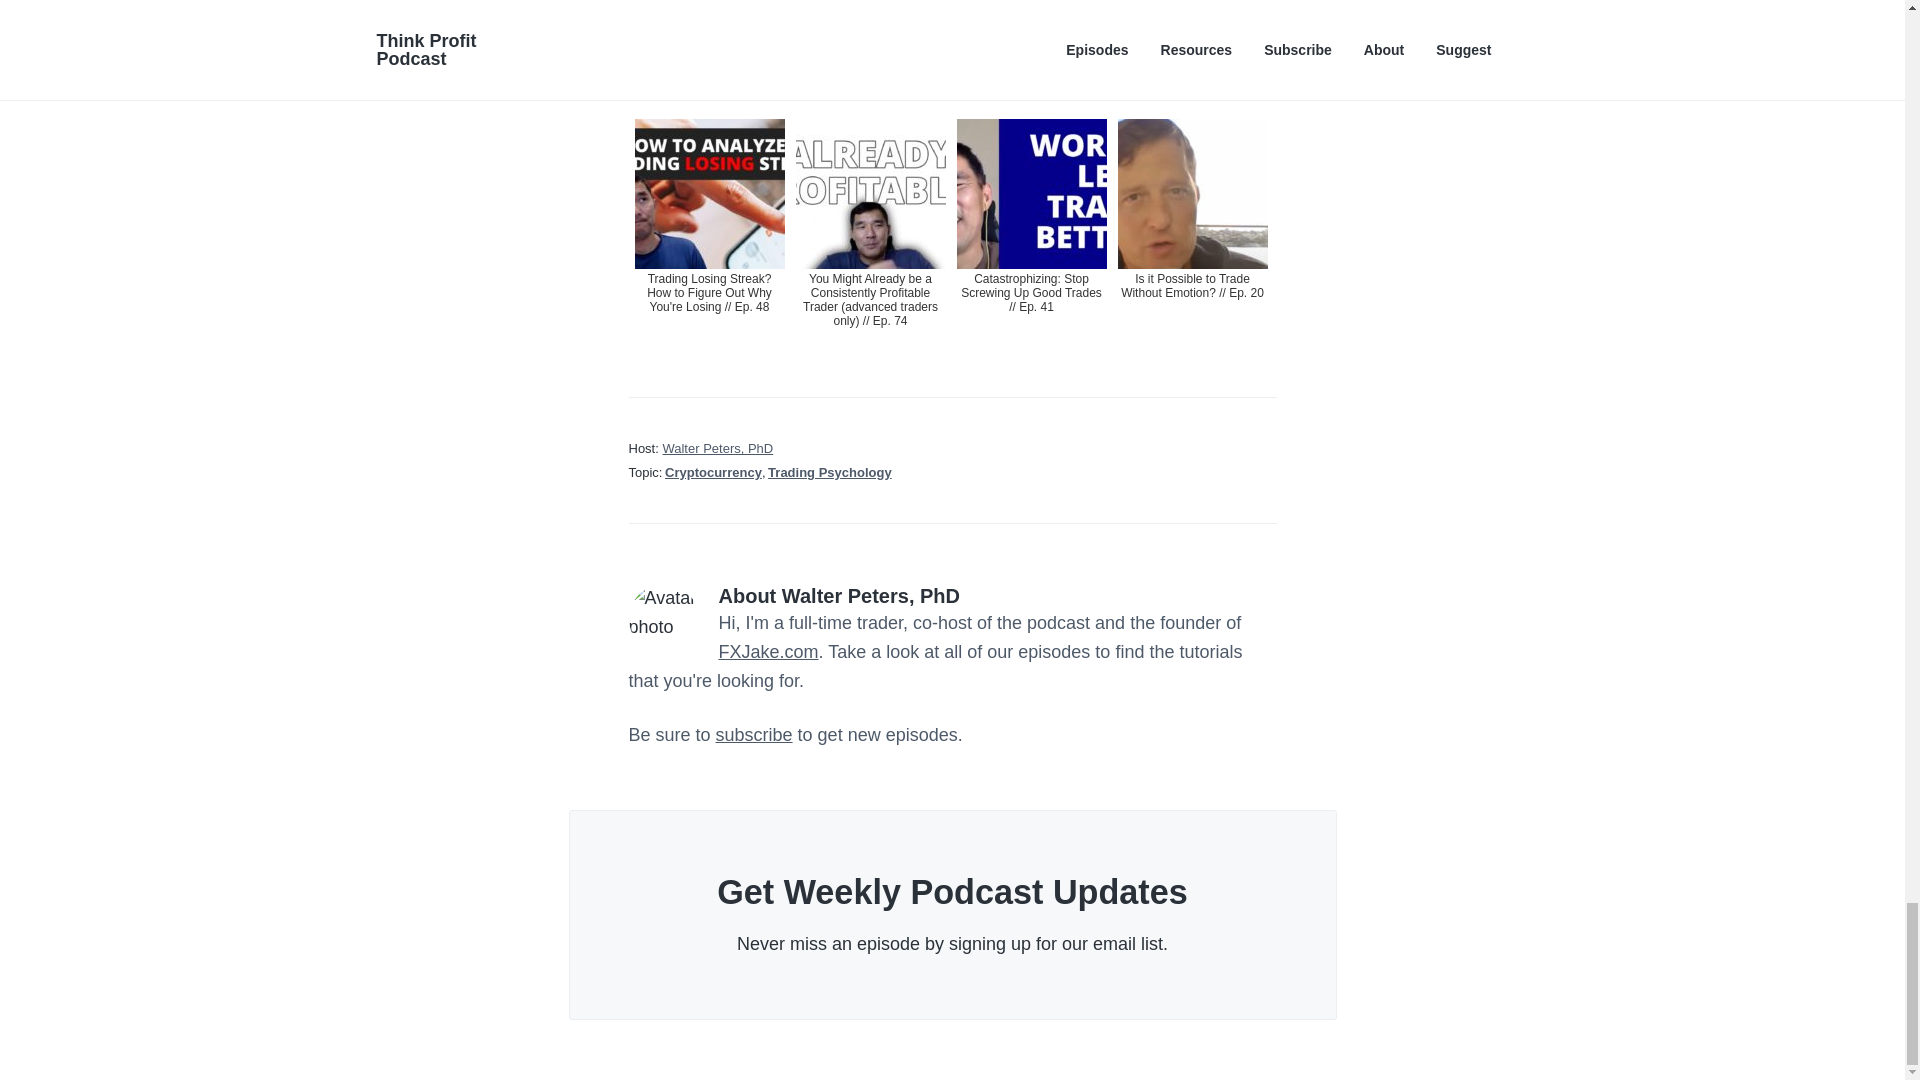 The image size is (1920, 1080). What do you see at coordinates (754, 734) in the screenshot?
I see `subscribe` at bounding box center [754, 734].